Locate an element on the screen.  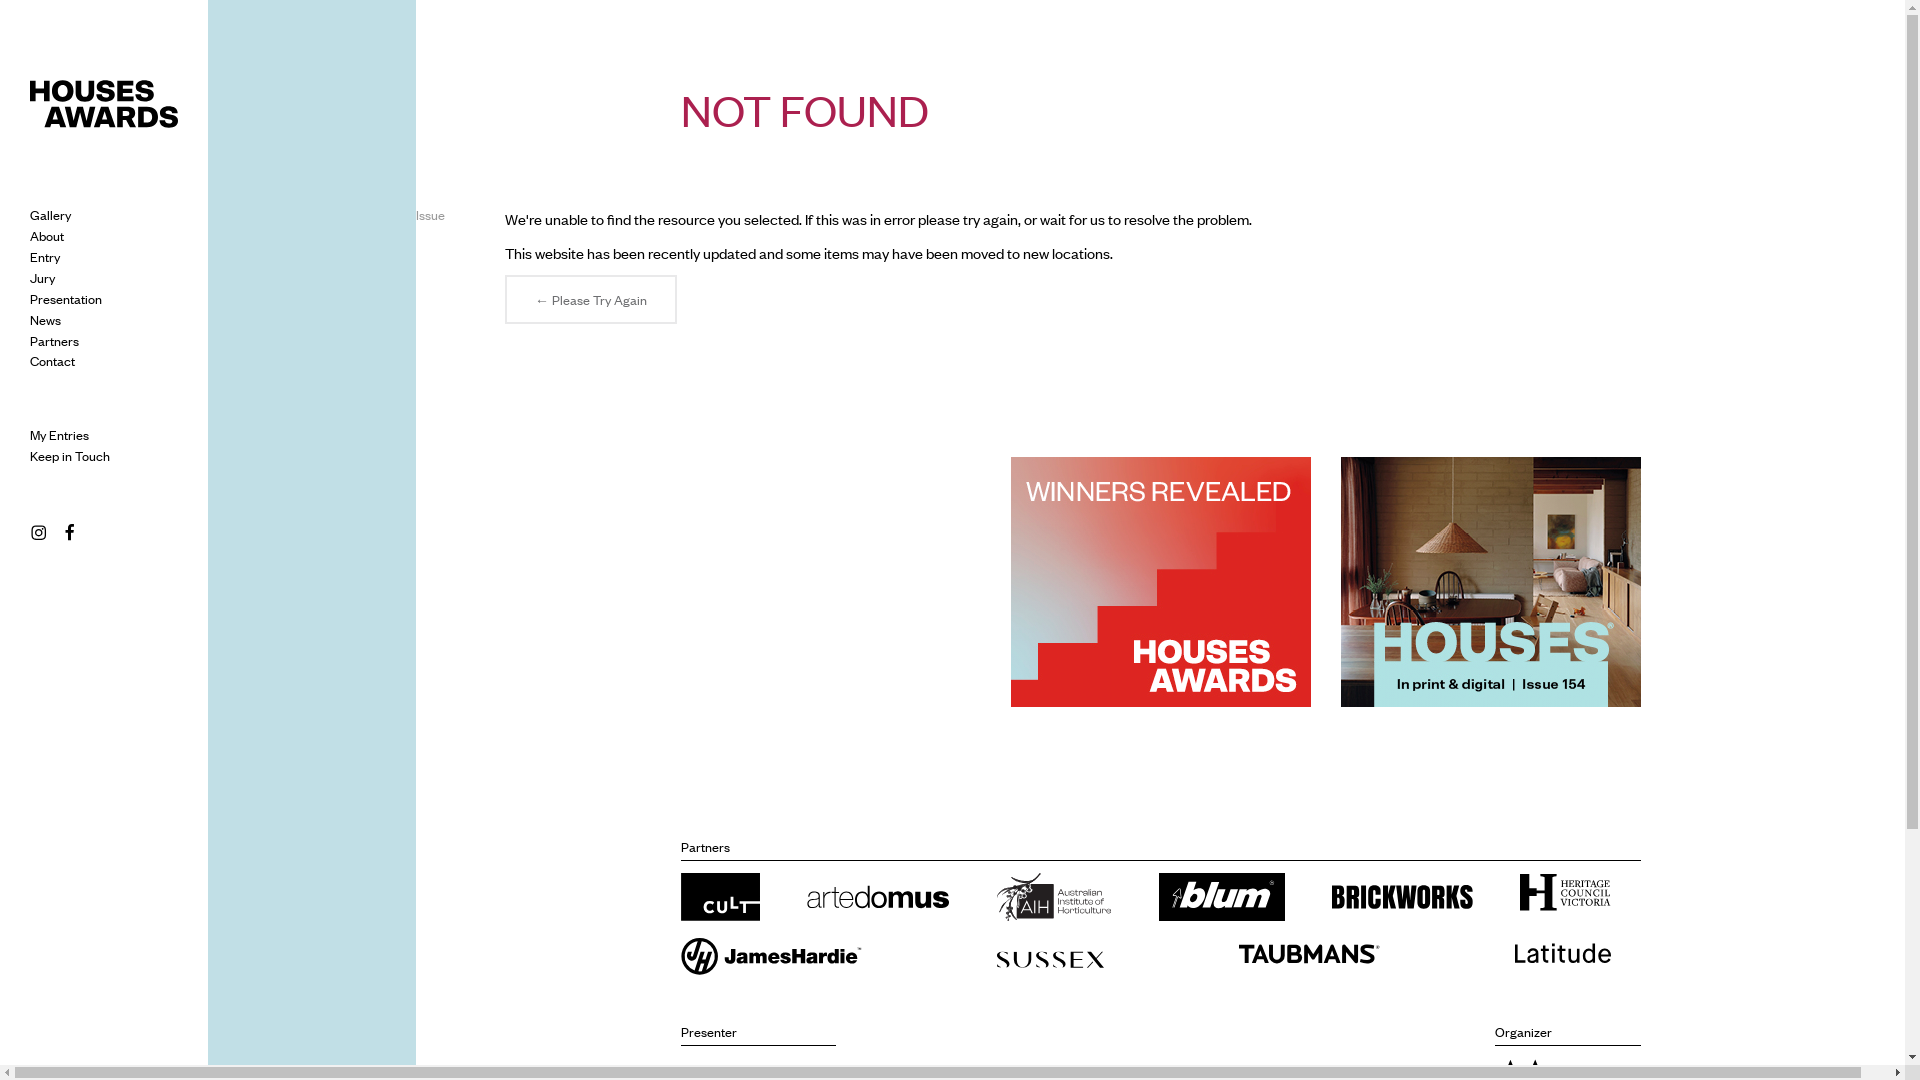
Gallery is located at coordinates (50, 215).